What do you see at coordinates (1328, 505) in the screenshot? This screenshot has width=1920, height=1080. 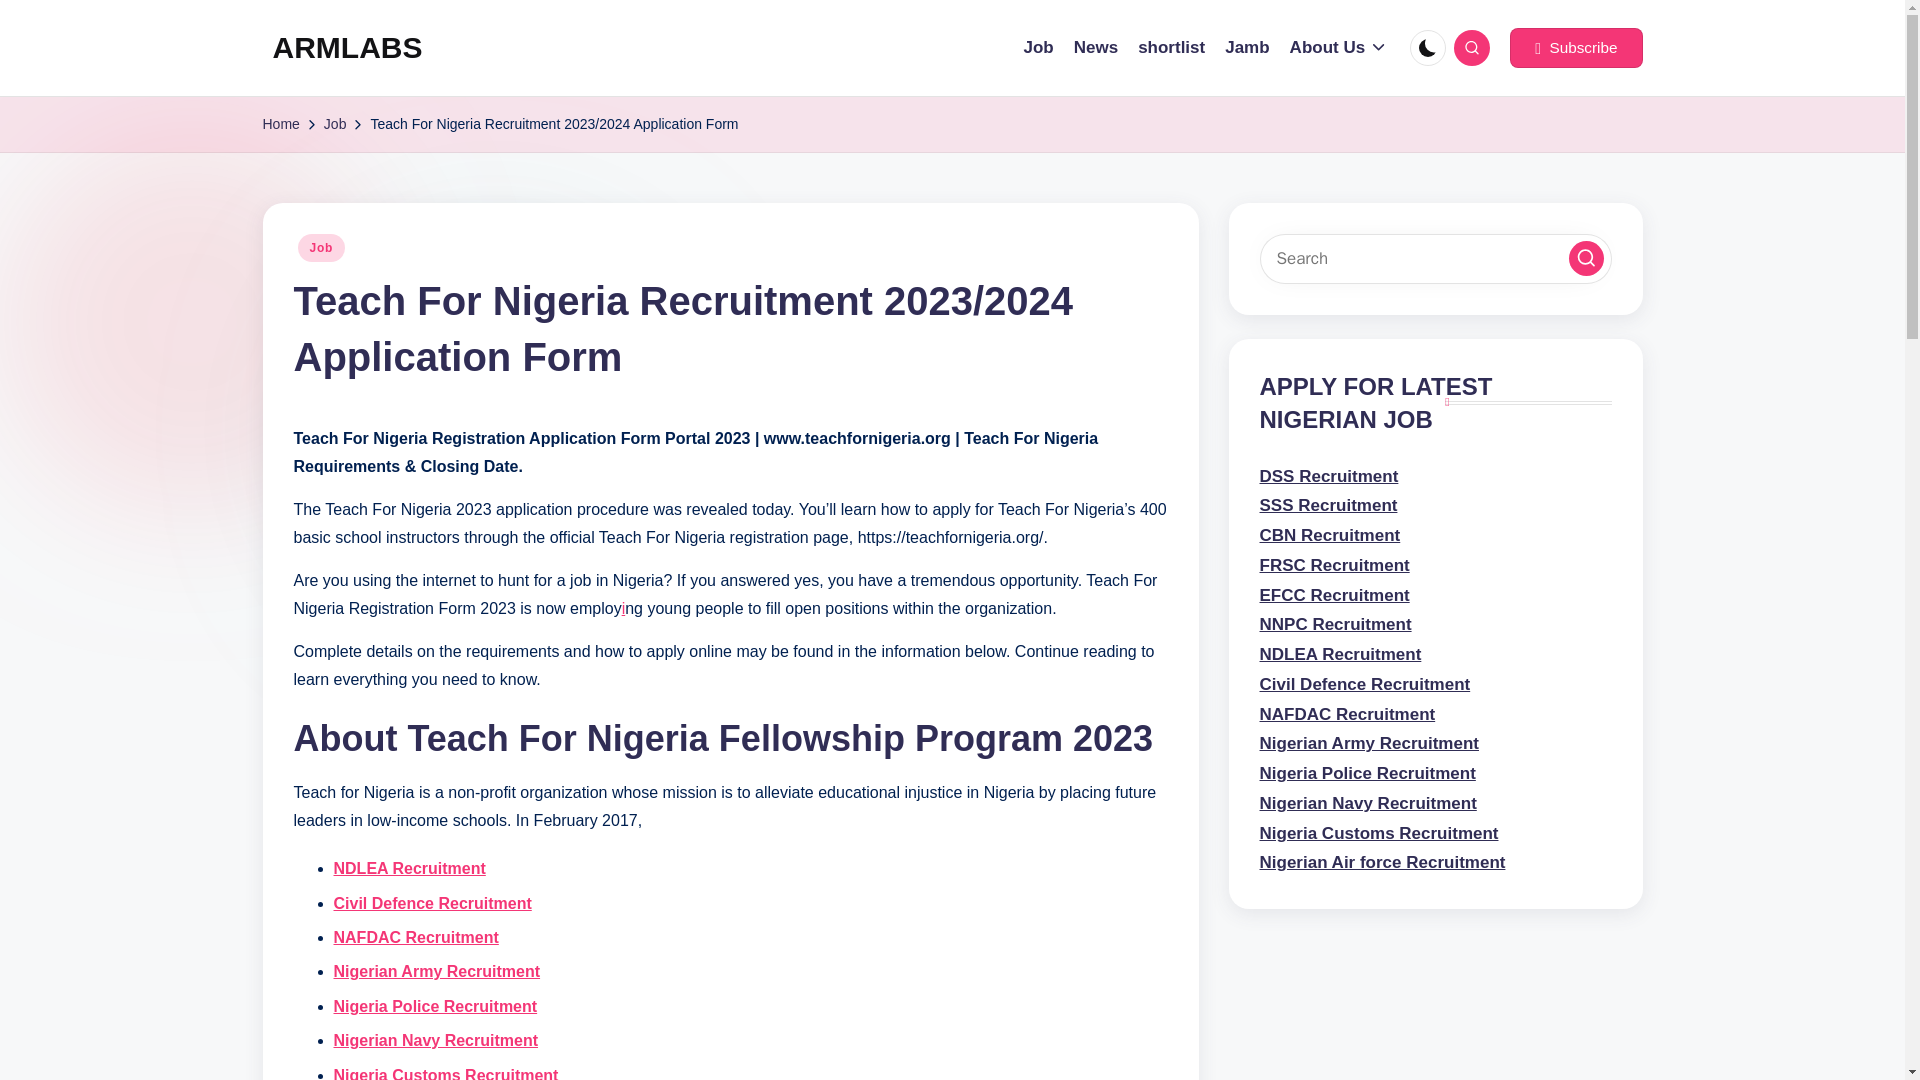 I see `SSS Recruitment` at bounding box center [1328, 505].